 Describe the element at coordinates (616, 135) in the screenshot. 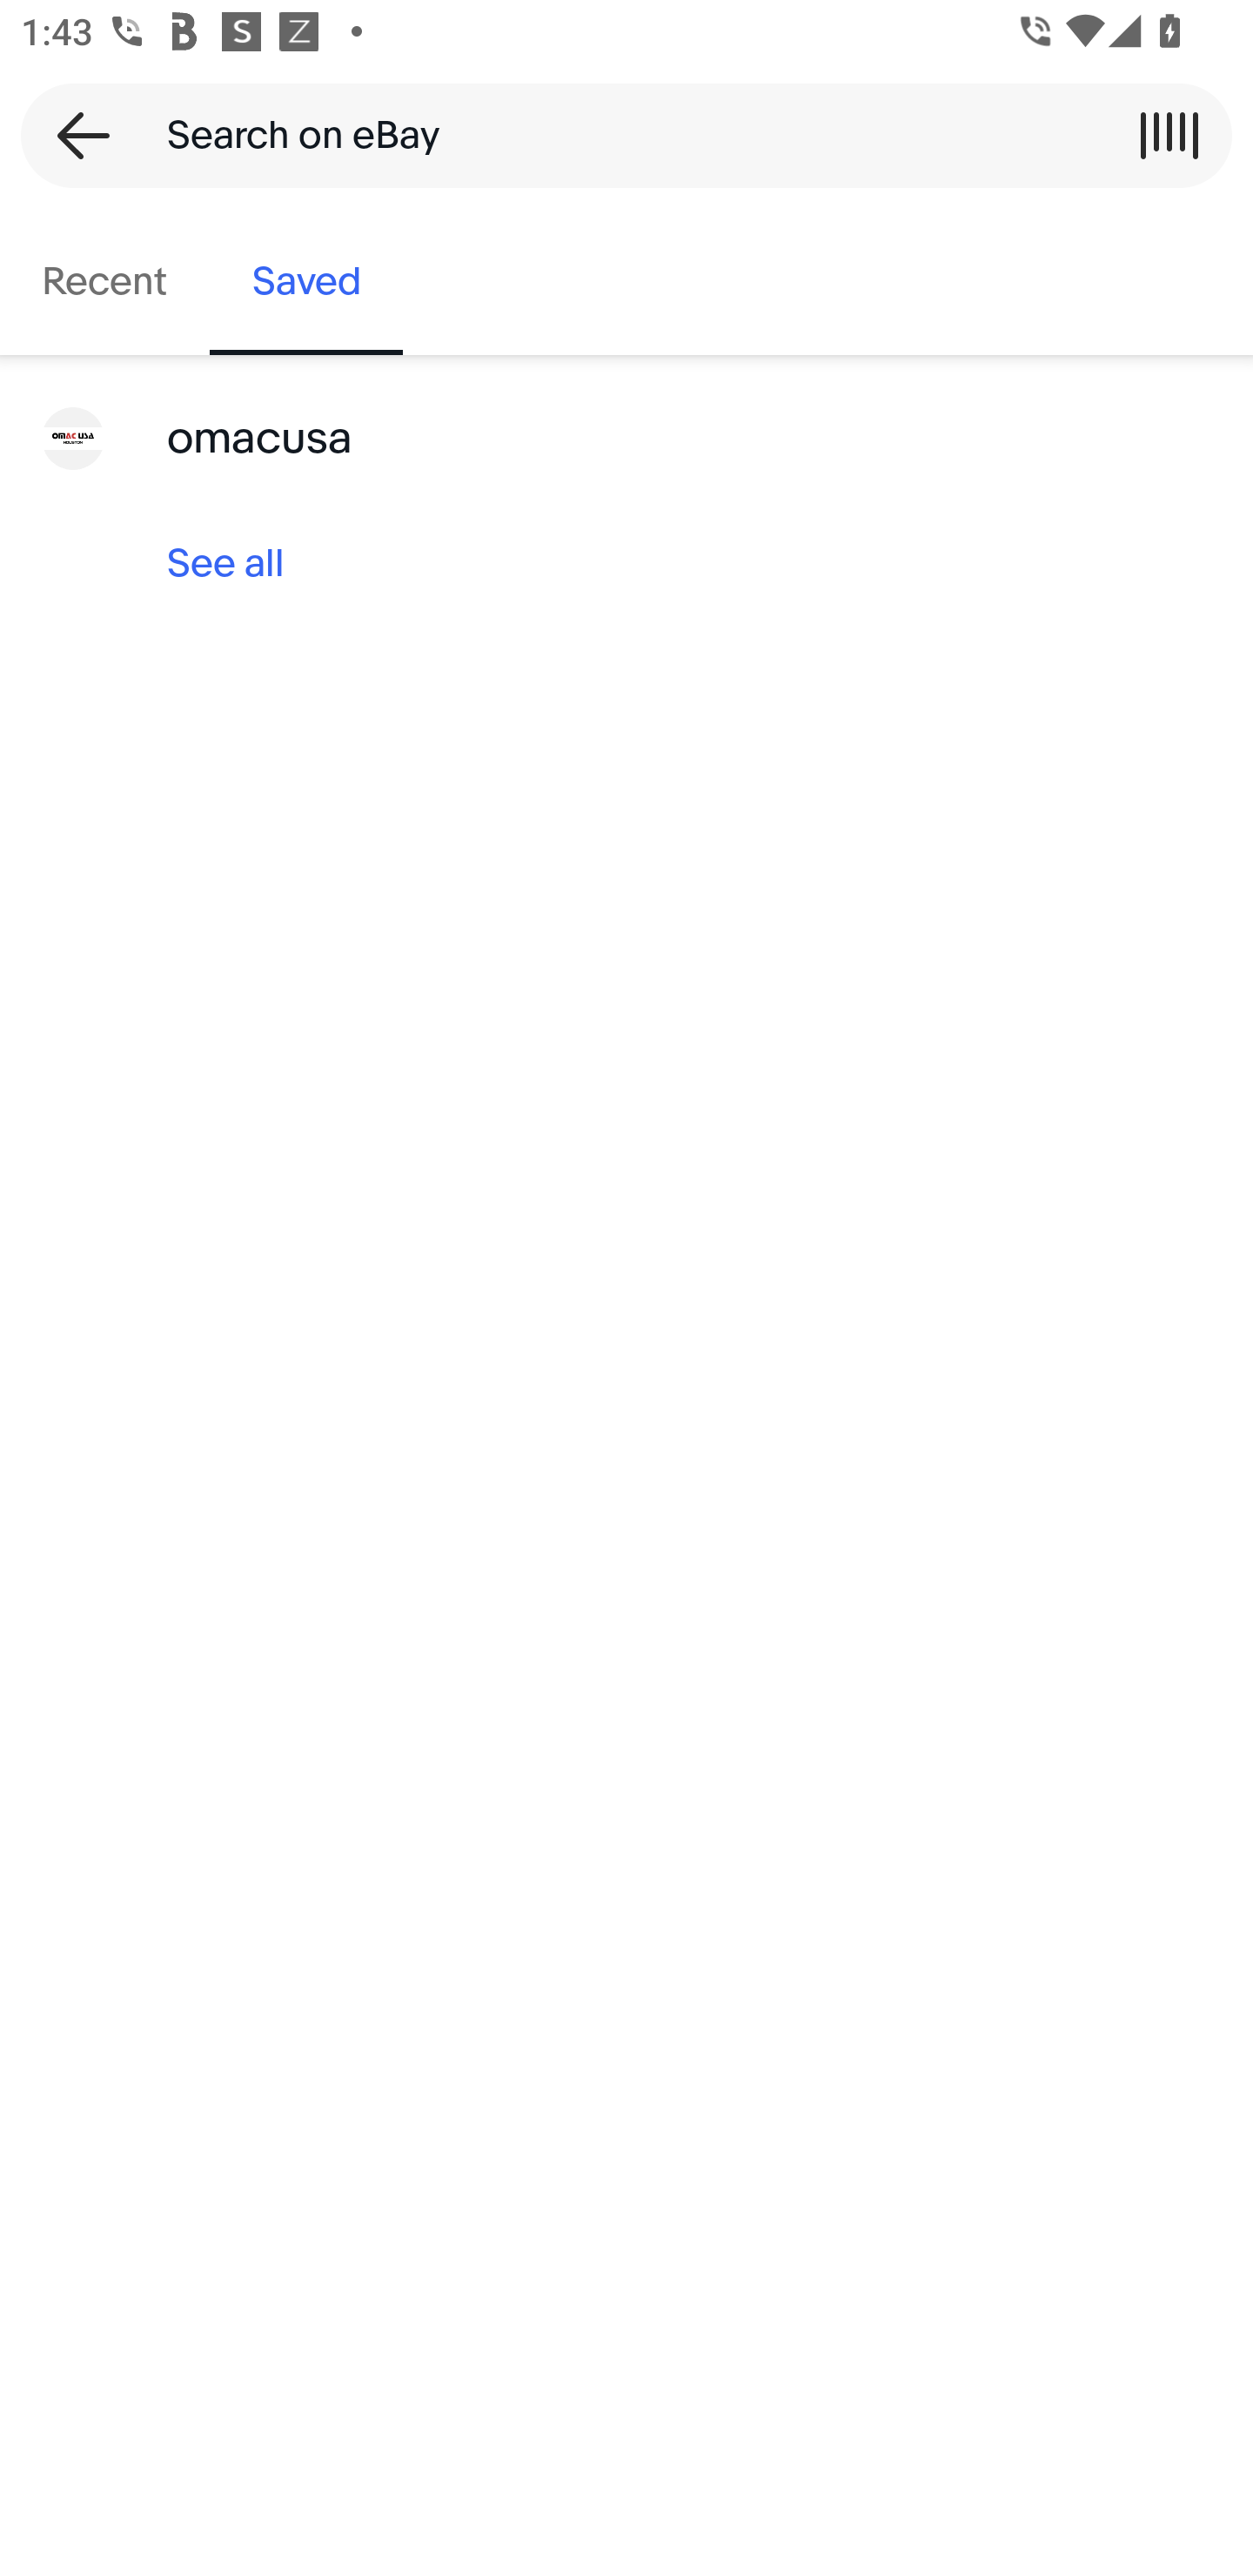

I see `Search on eBay` at that location.